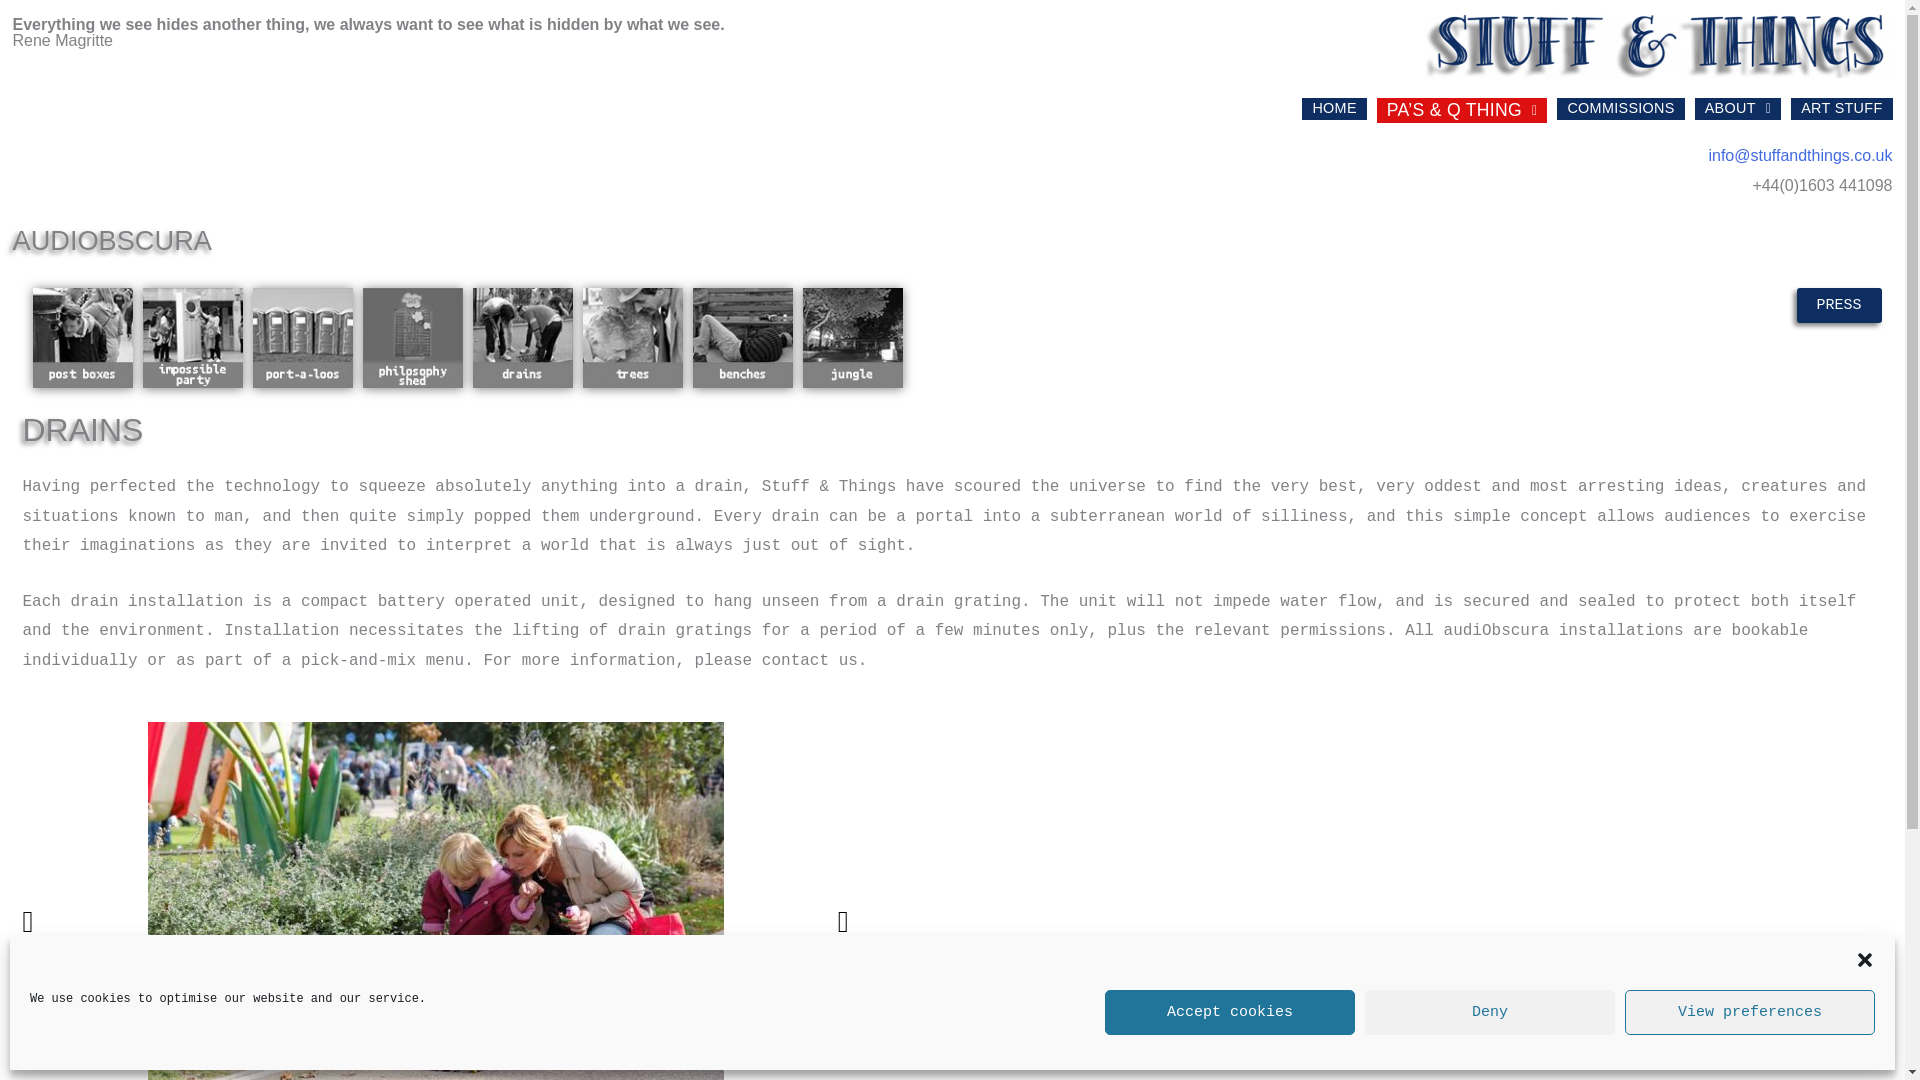 This screenshot has width=1920, height=1080. I want to click on View preferences, so click(1750, 1012).